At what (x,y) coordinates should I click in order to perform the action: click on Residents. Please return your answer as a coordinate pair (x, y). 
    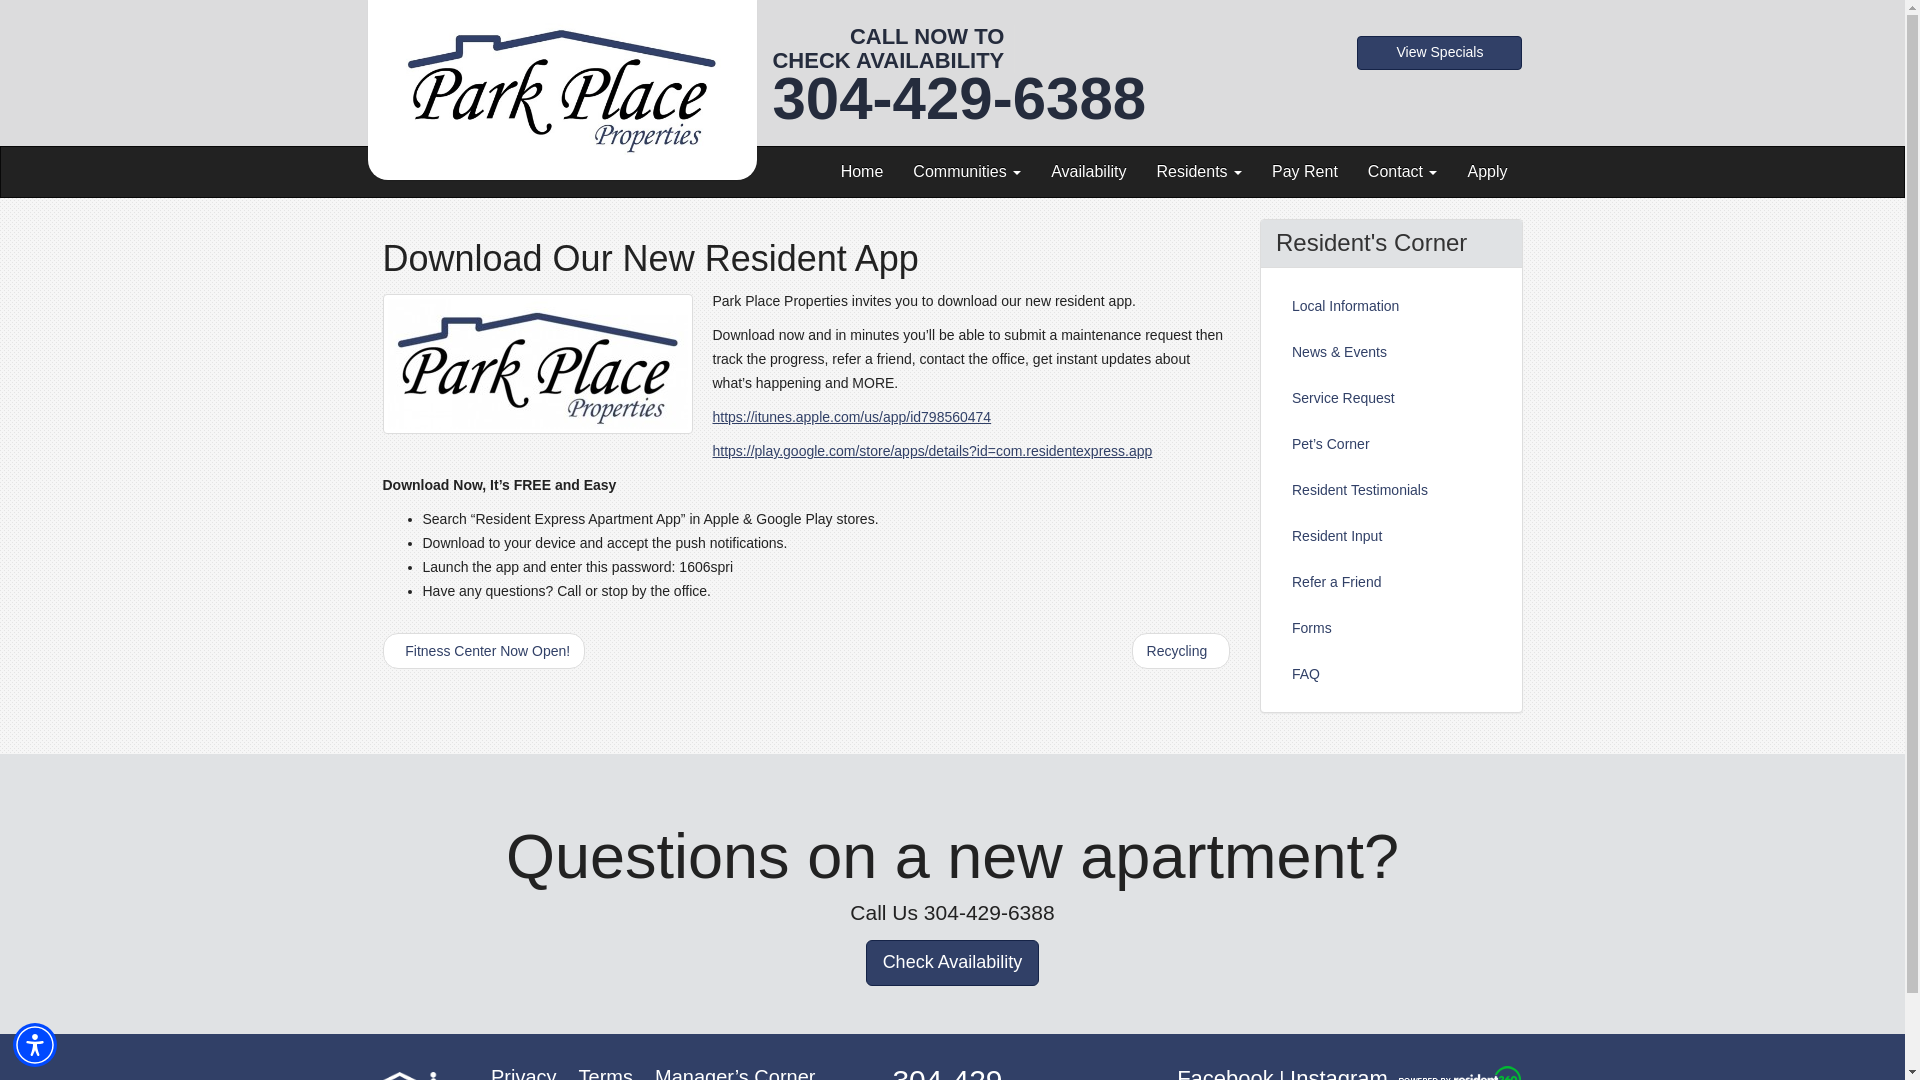
    Looking at the image, I should click on (1198, 171).